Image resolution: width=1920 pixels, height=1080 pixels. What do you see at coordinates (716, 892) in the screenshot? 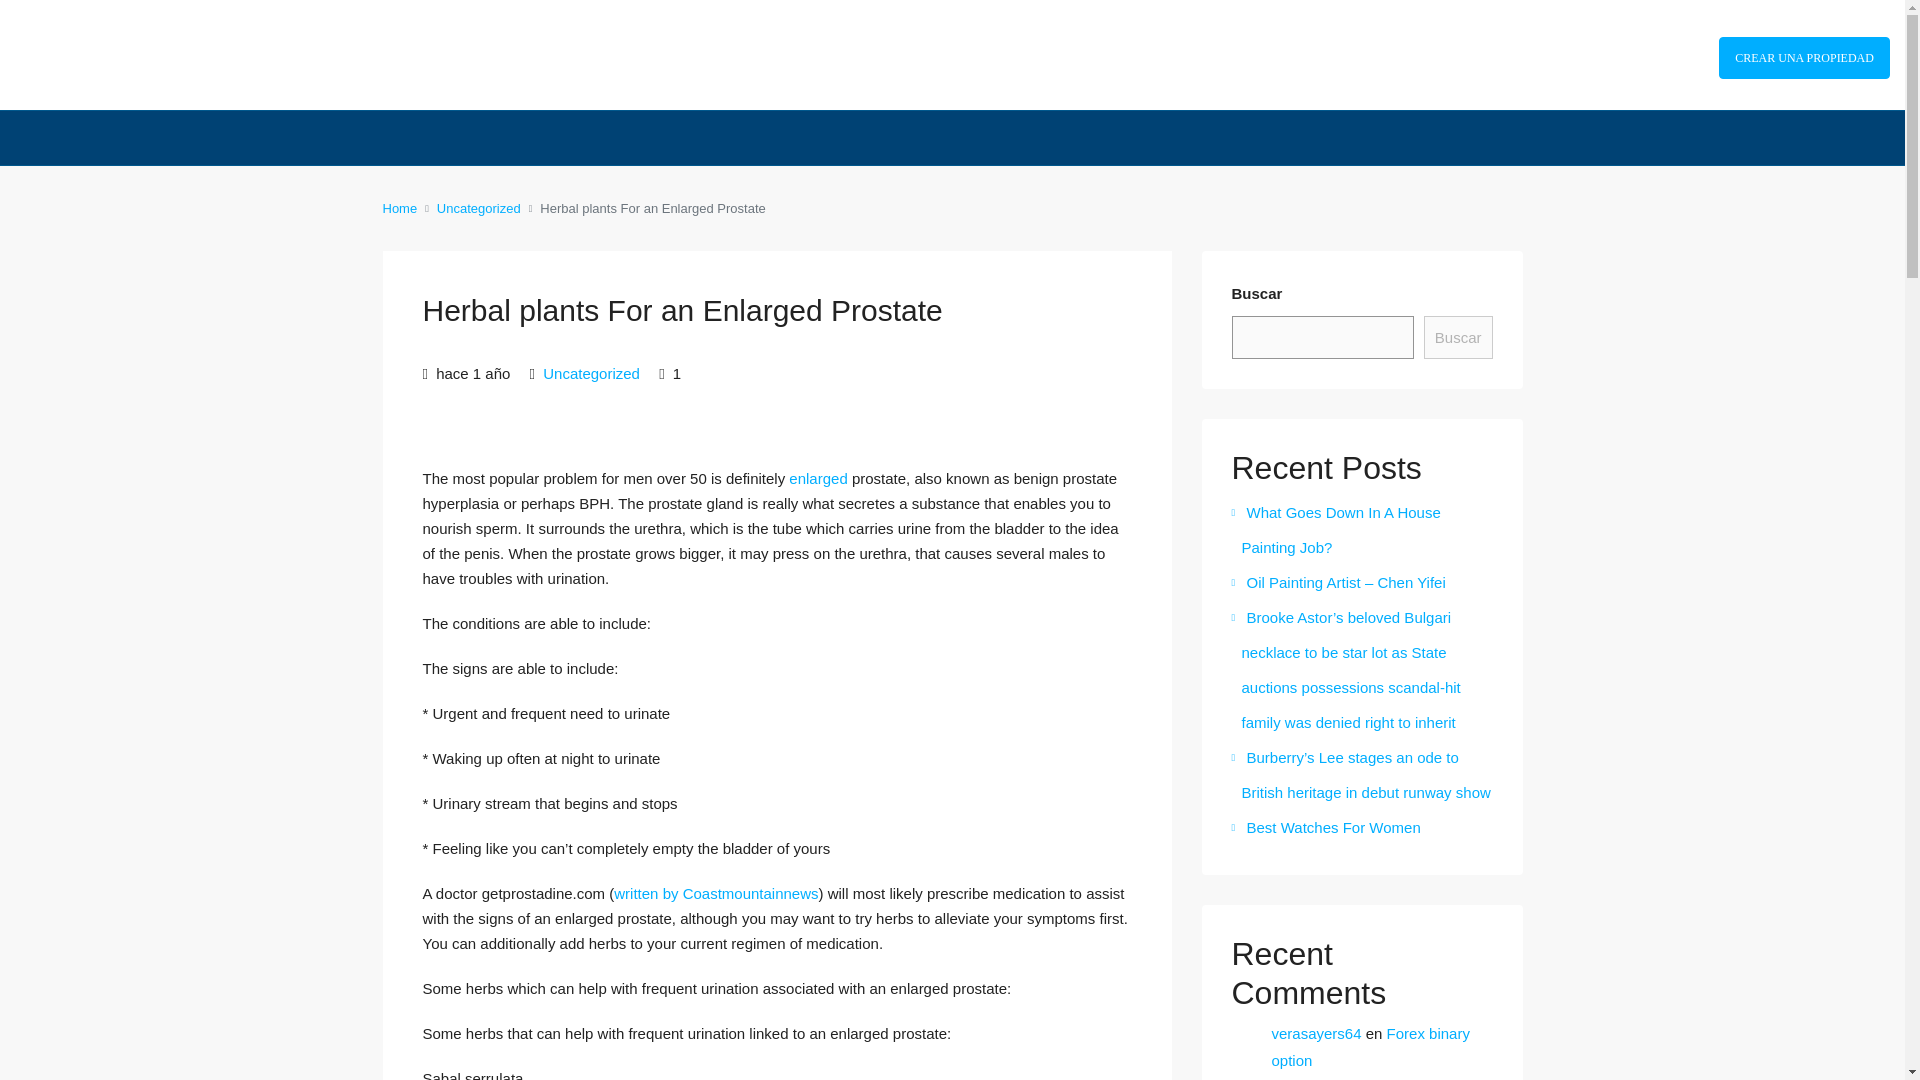
I see `written by Coastmountainnews` at bounding box center [716, 892].